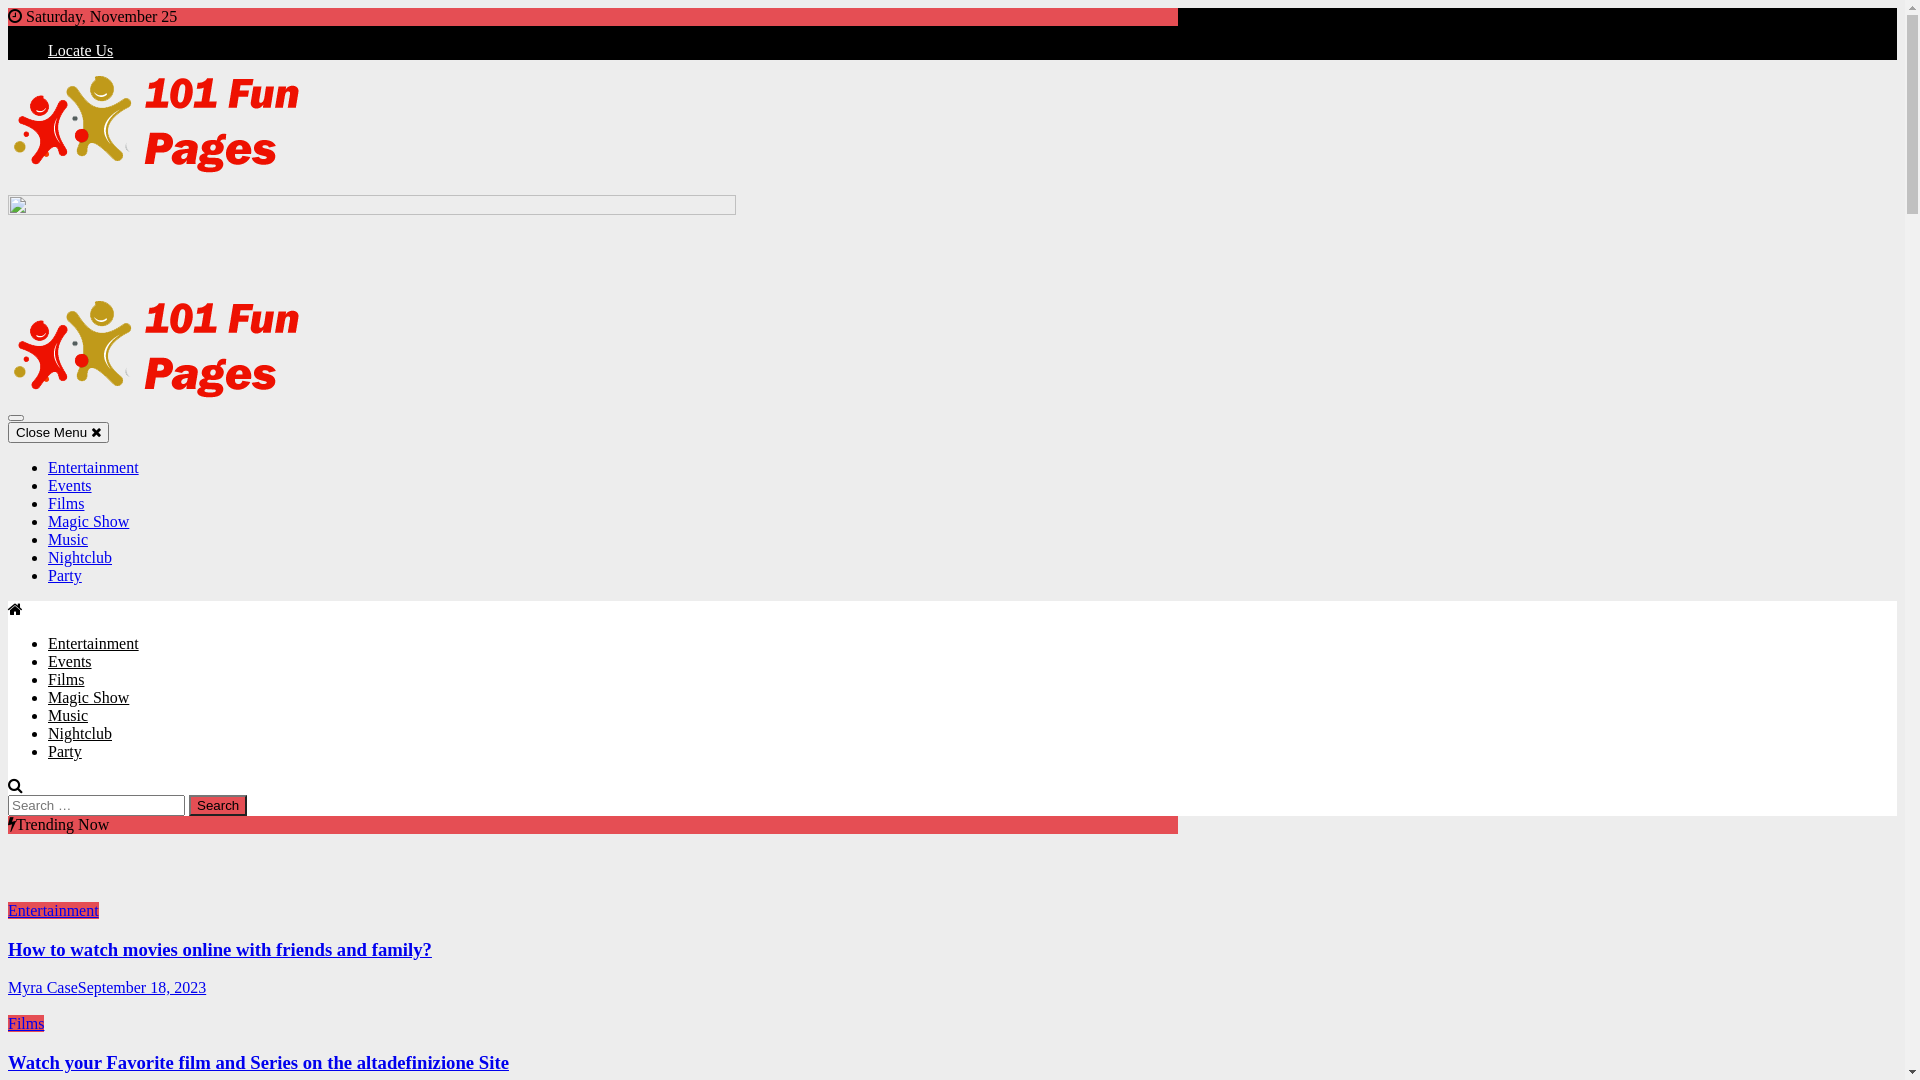  I want to click on Music, so click(68, 540).